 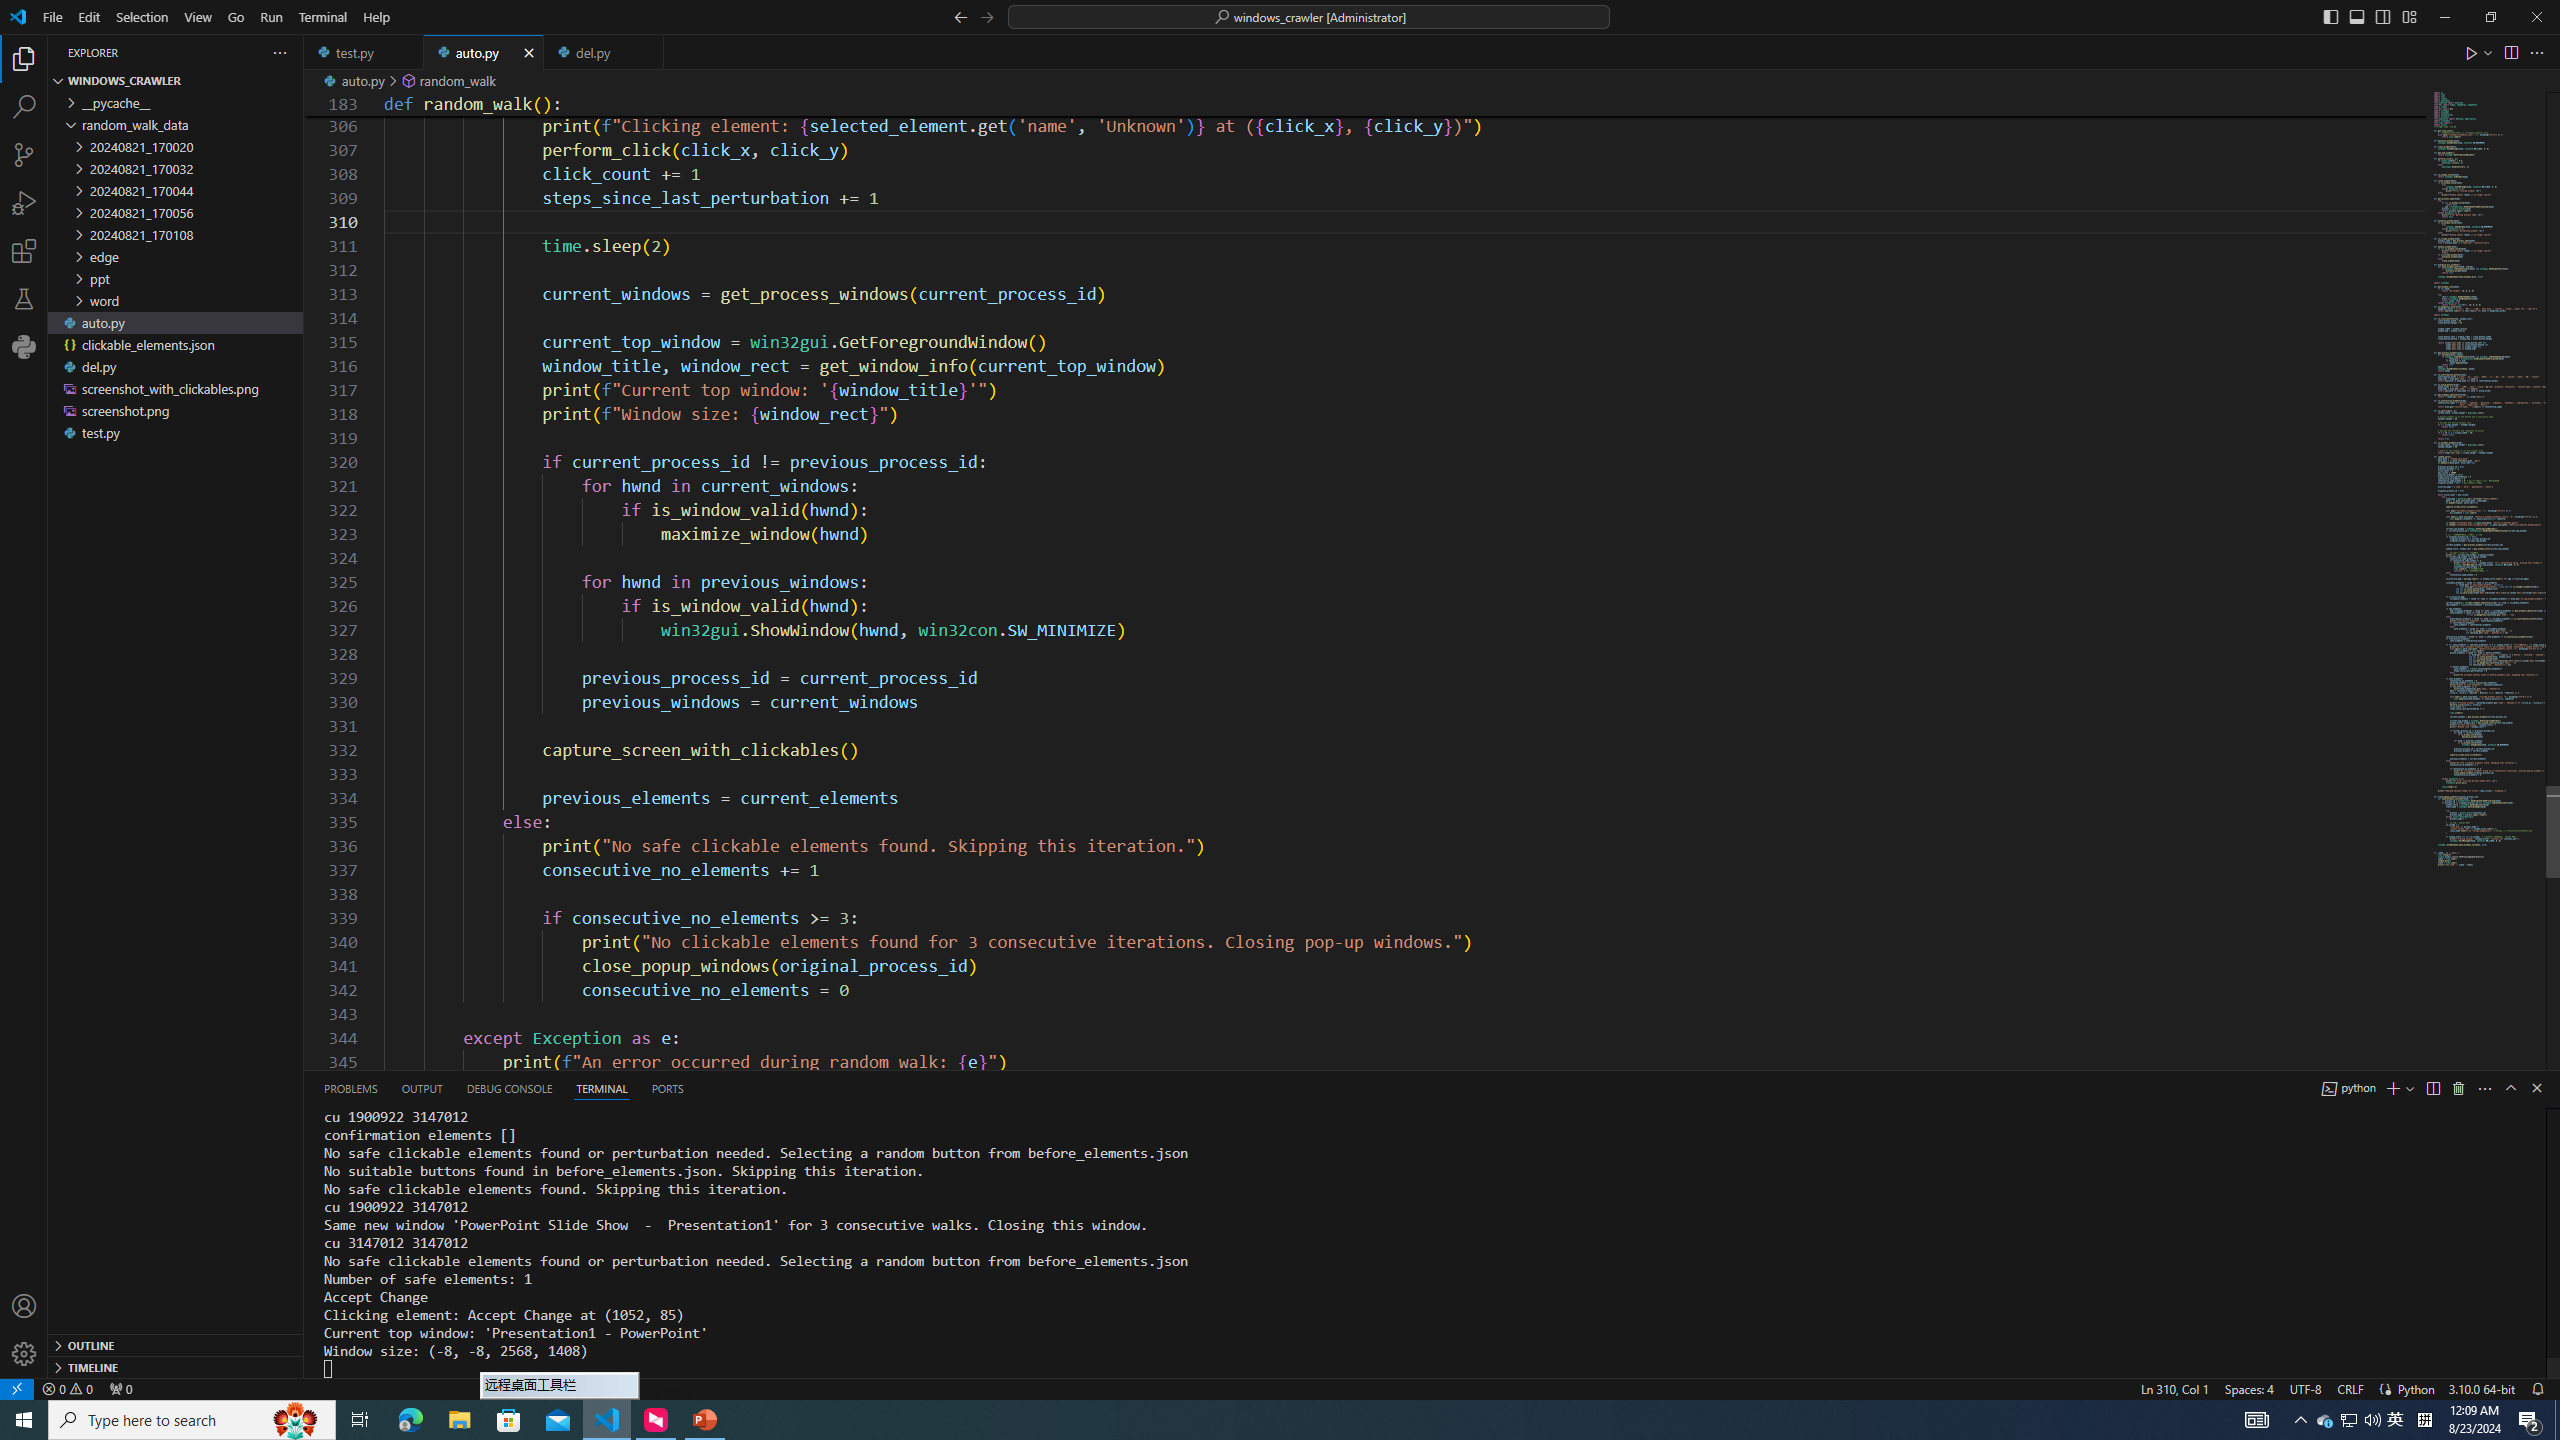 What do you see at coordinates (2488, 52) in the screenshot?
I see `Run or Debug...` at bounding box center [2488, 52].